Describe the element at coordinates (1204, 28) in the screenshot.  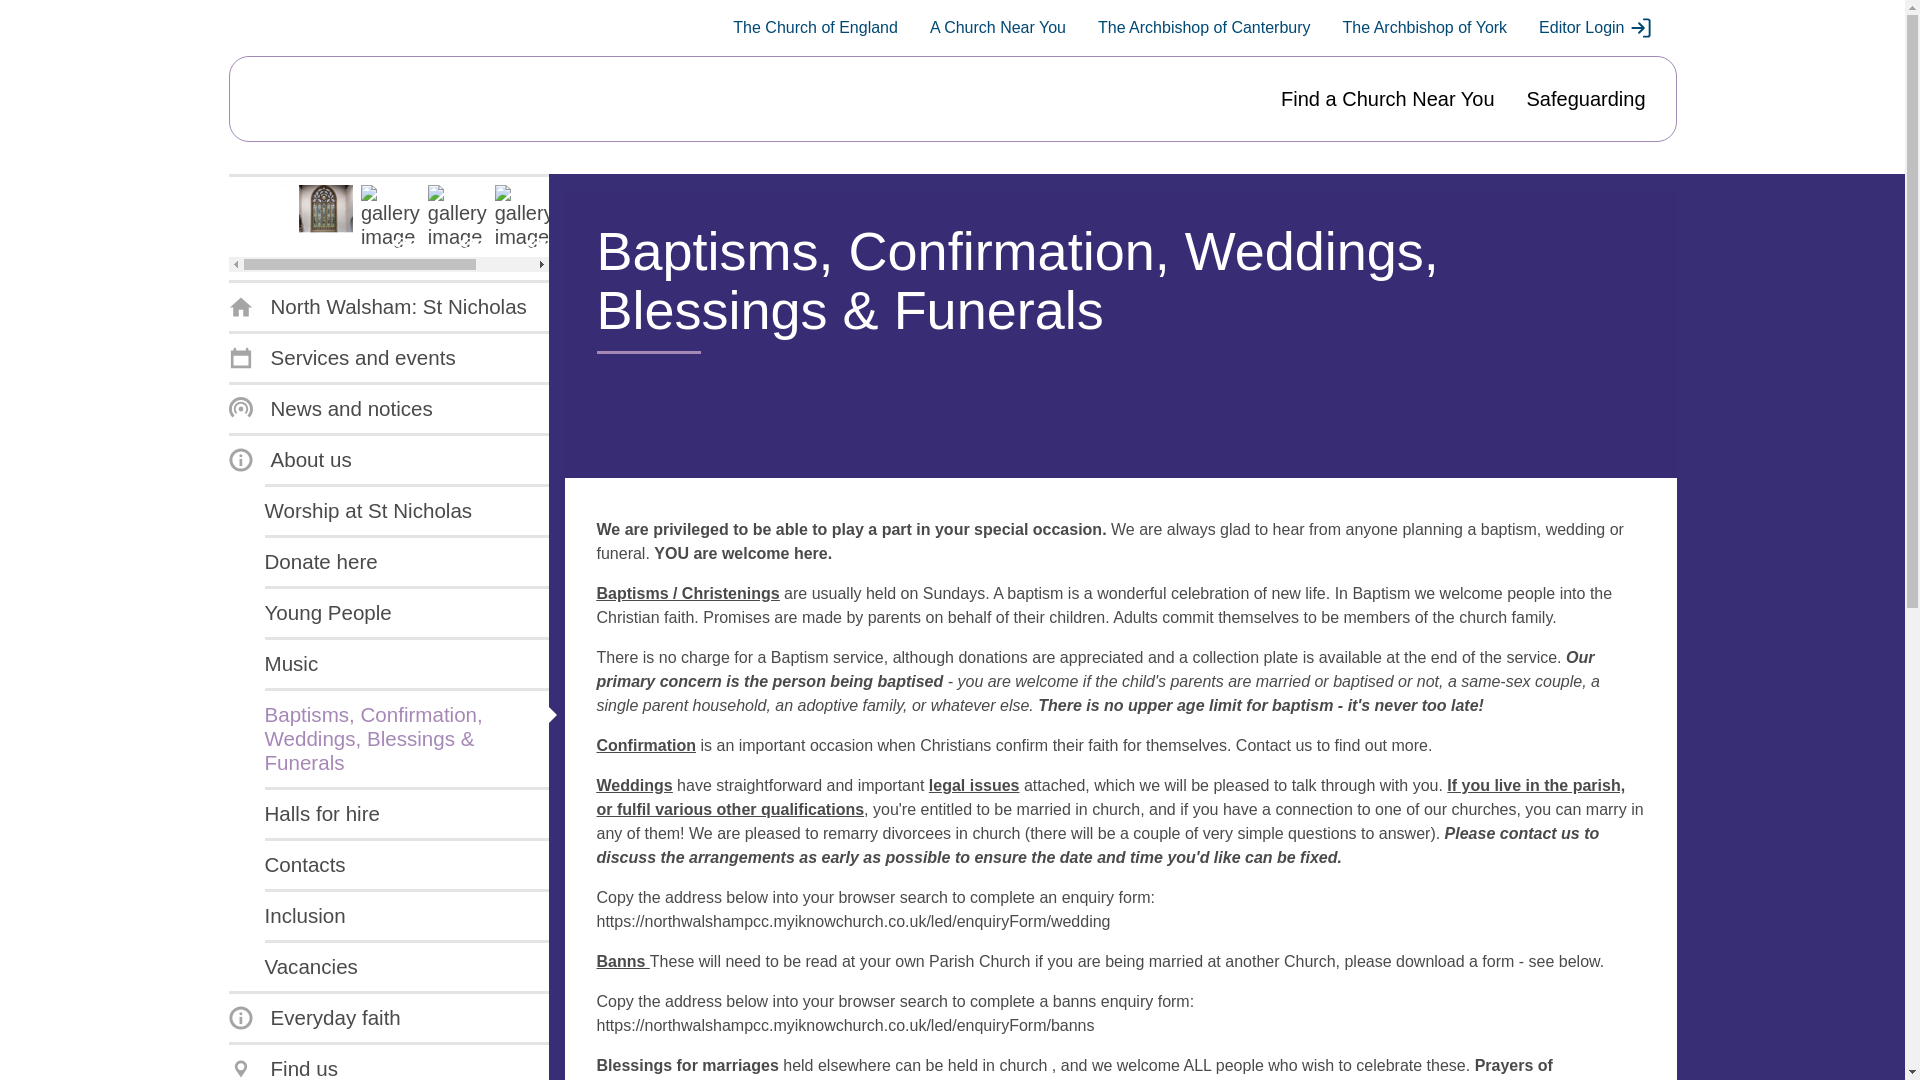
I see `The Archbishop of Canterbury` at that location.